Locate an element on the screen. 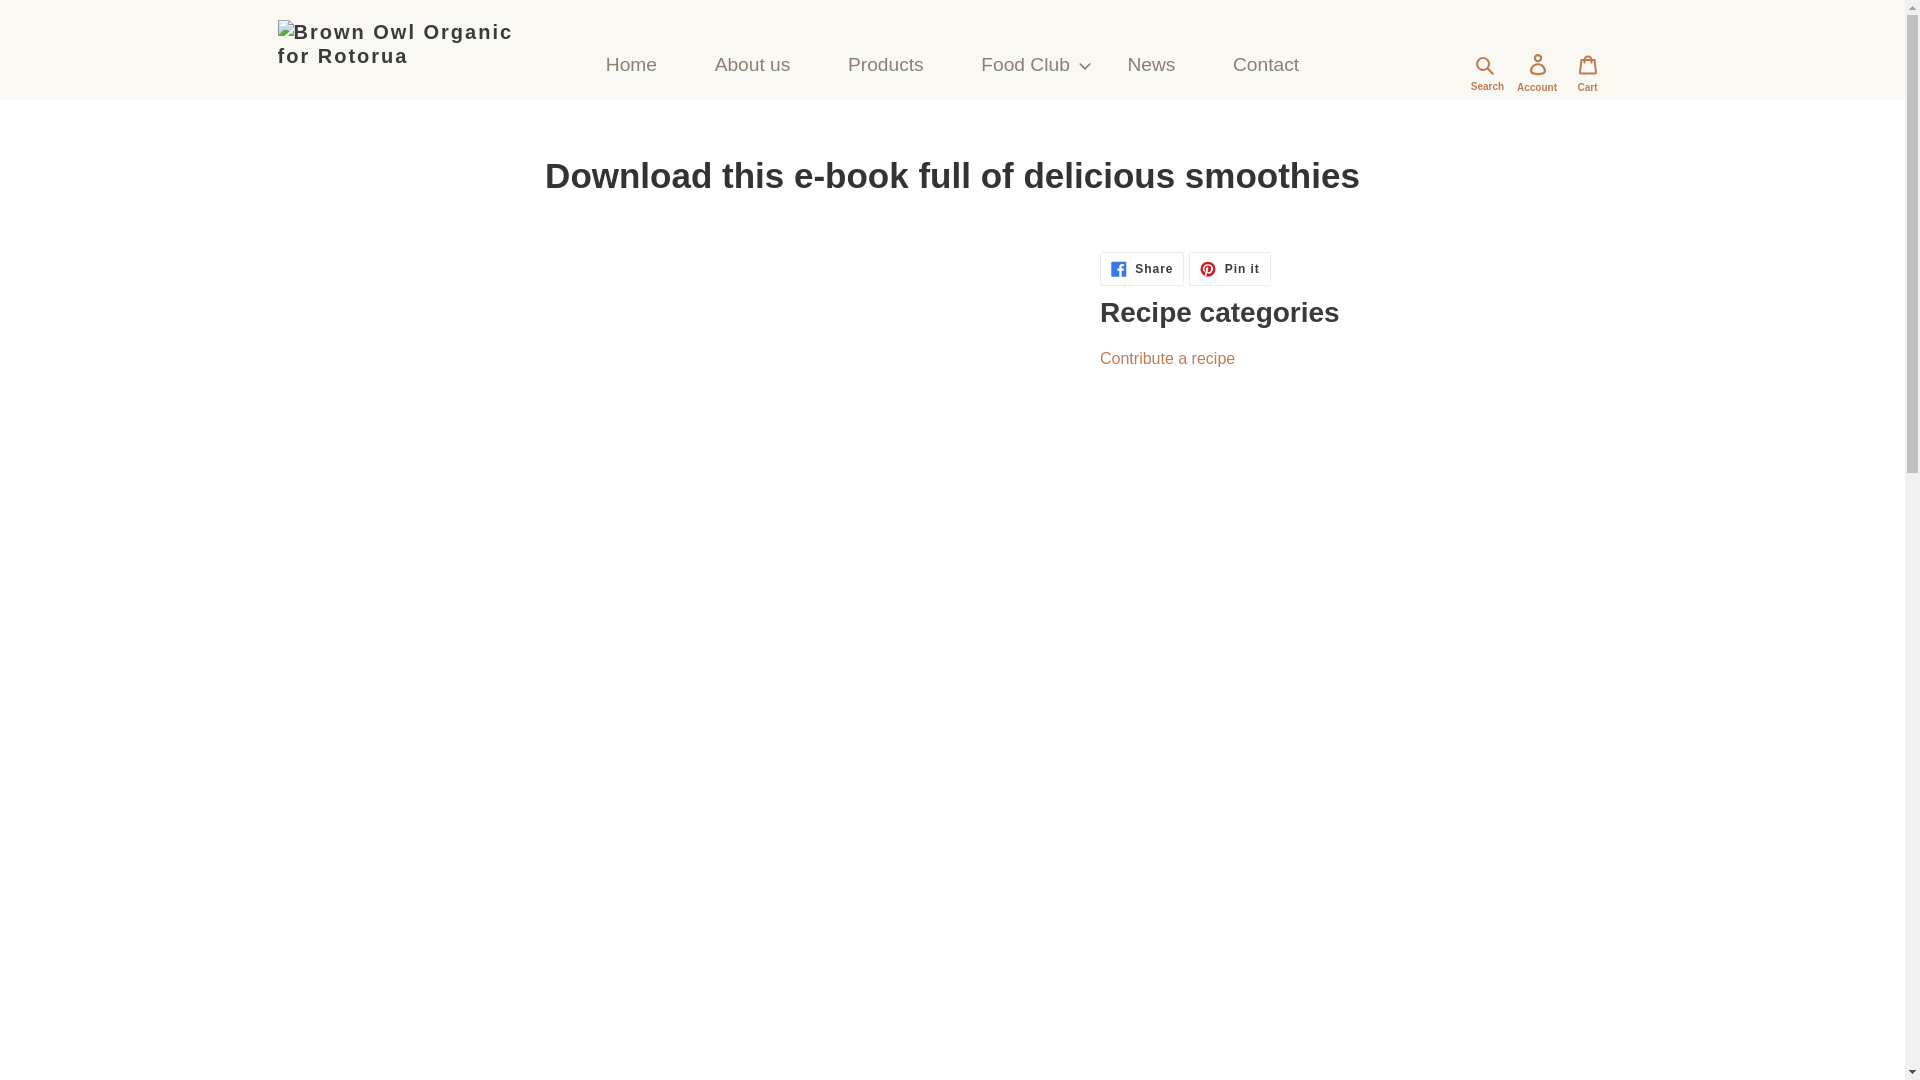  Products is located at coordinates (631, 66).